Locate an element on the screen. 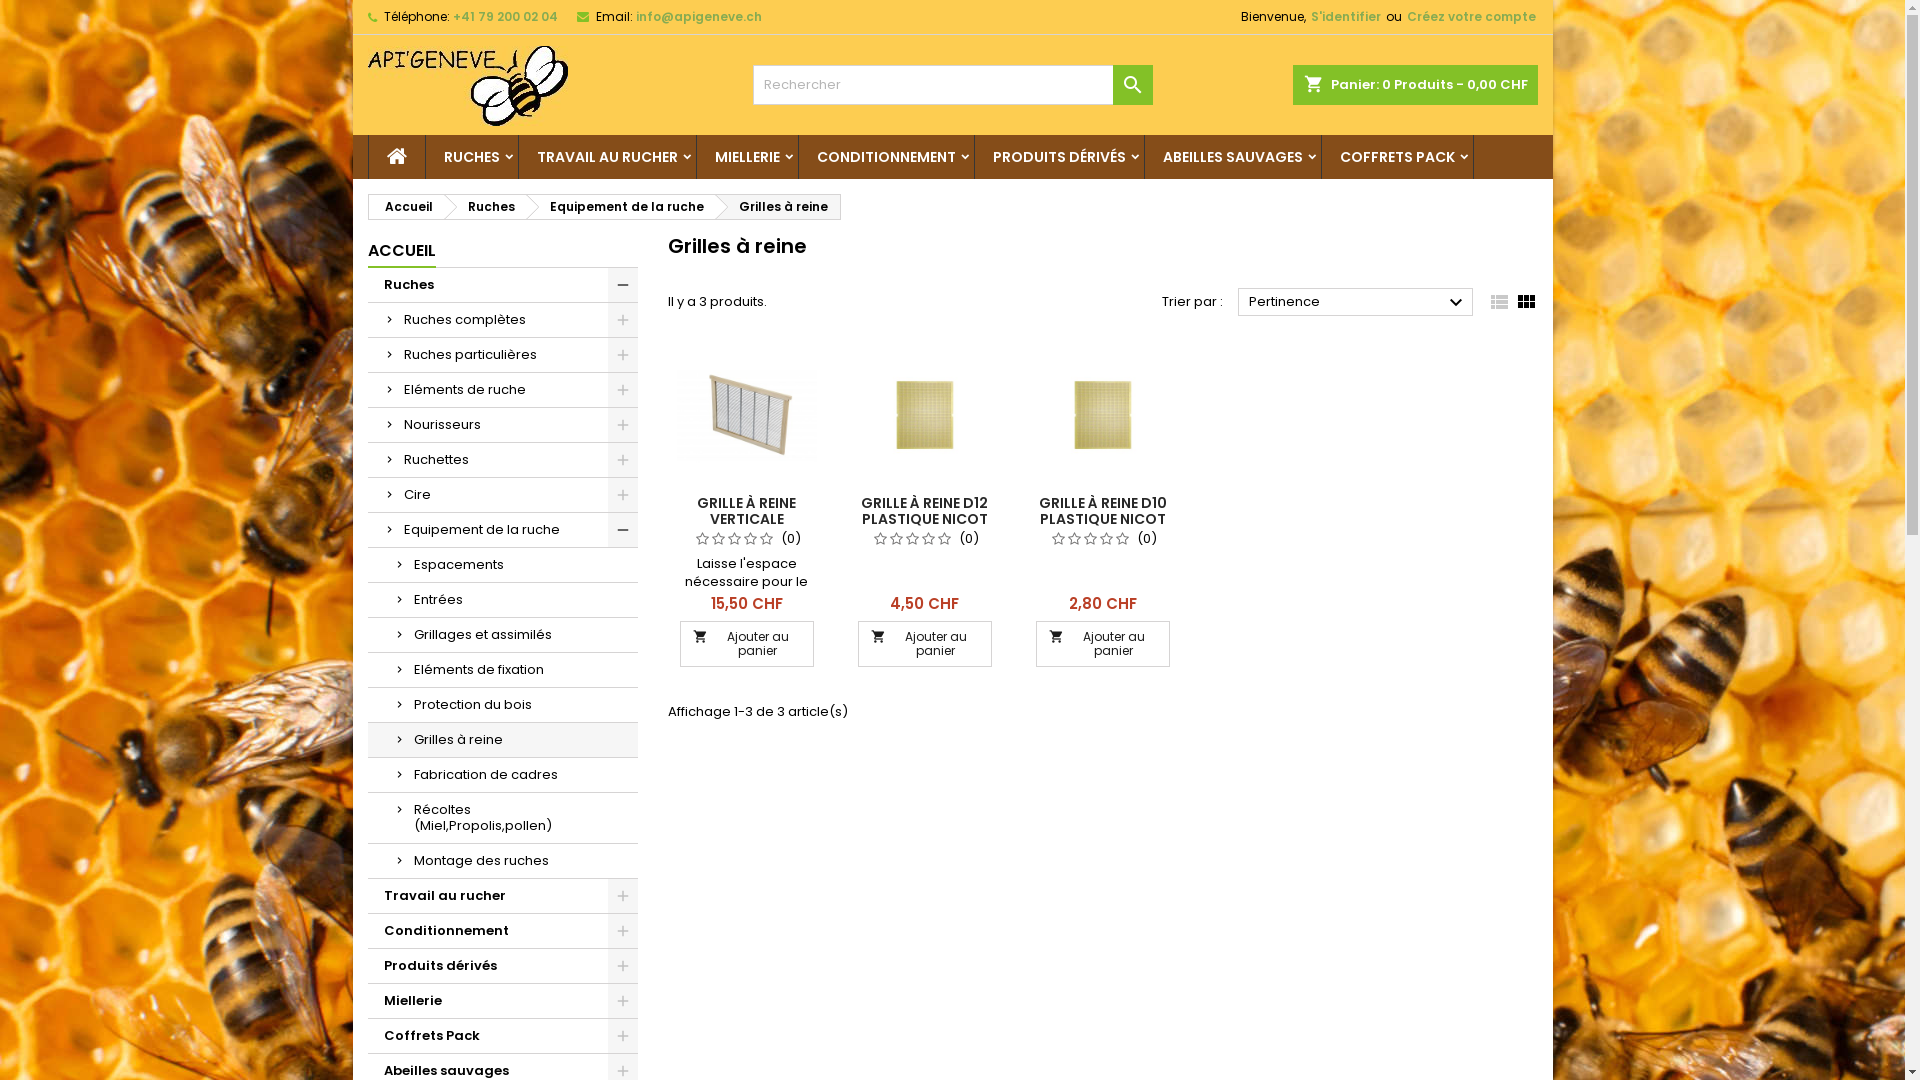 This screenshot has width=1920, height=1080. MIELLERIE is located at coordinates (746, 157).